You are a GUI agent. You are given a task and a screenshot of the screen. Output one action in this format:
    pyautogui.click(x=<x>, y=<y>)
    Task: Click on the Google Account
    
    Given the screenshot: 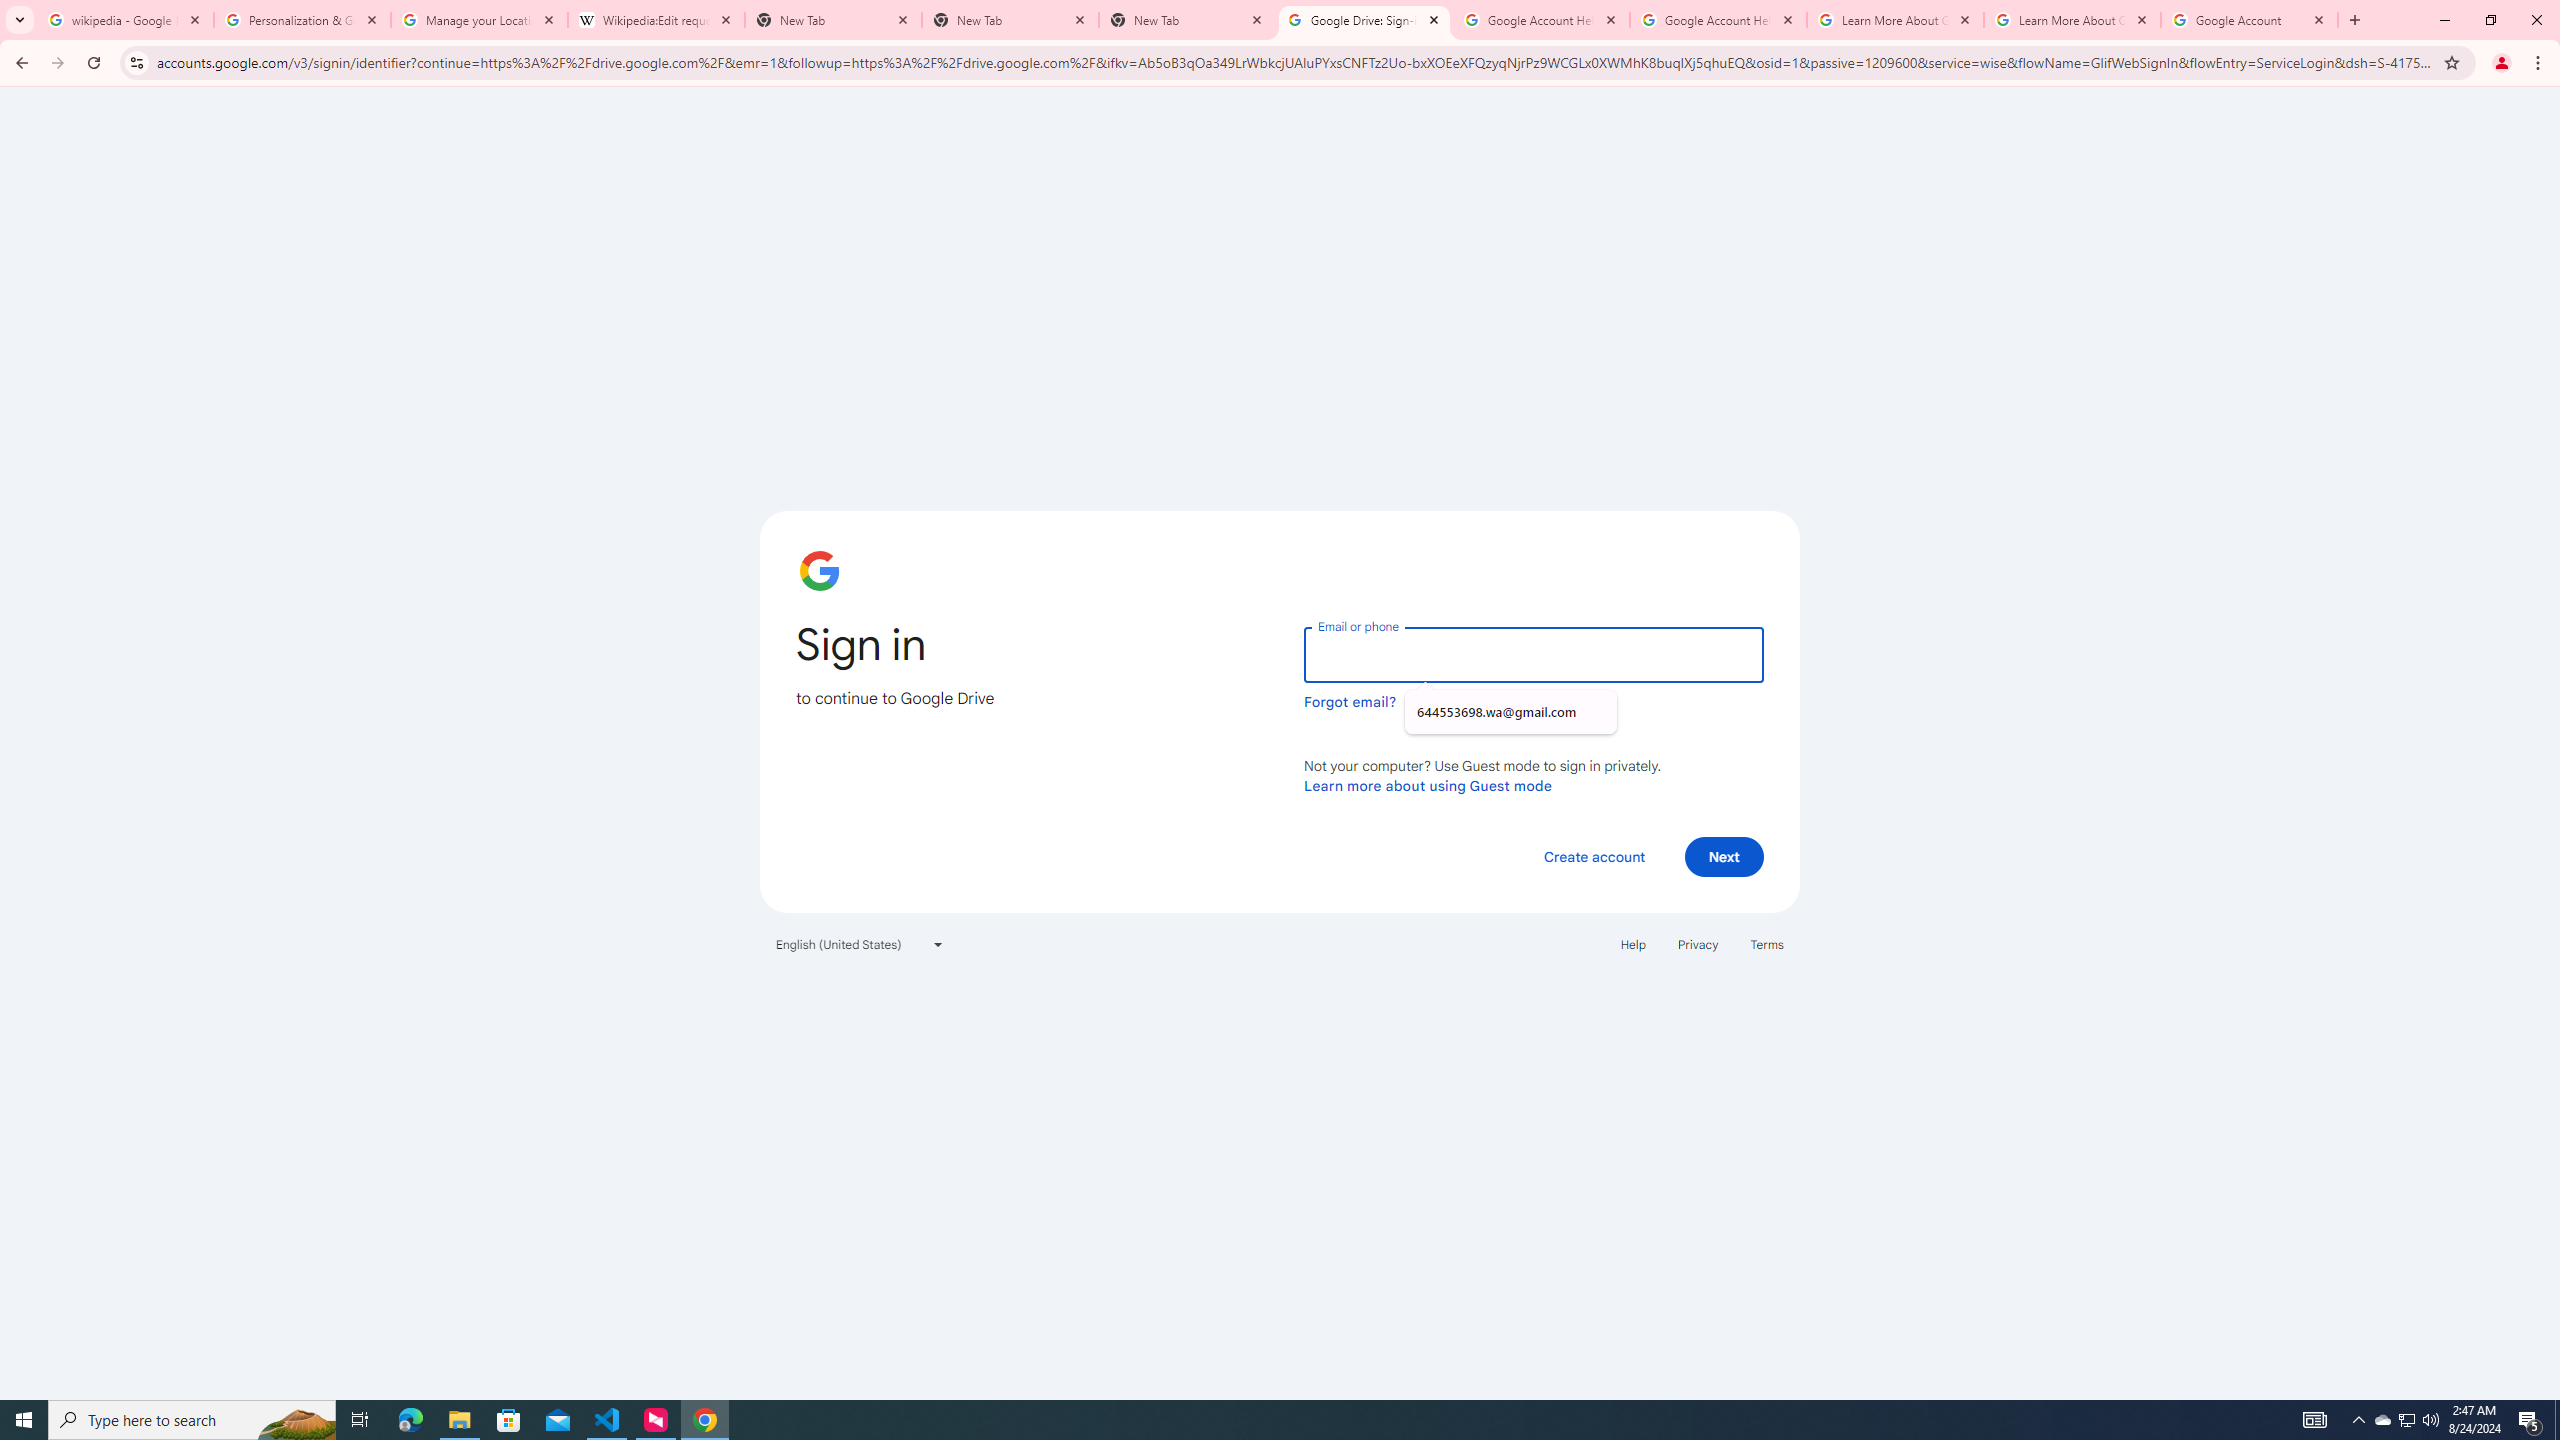 What is the action you would take?
    pyautogui.click(x=2250, y=20)
    